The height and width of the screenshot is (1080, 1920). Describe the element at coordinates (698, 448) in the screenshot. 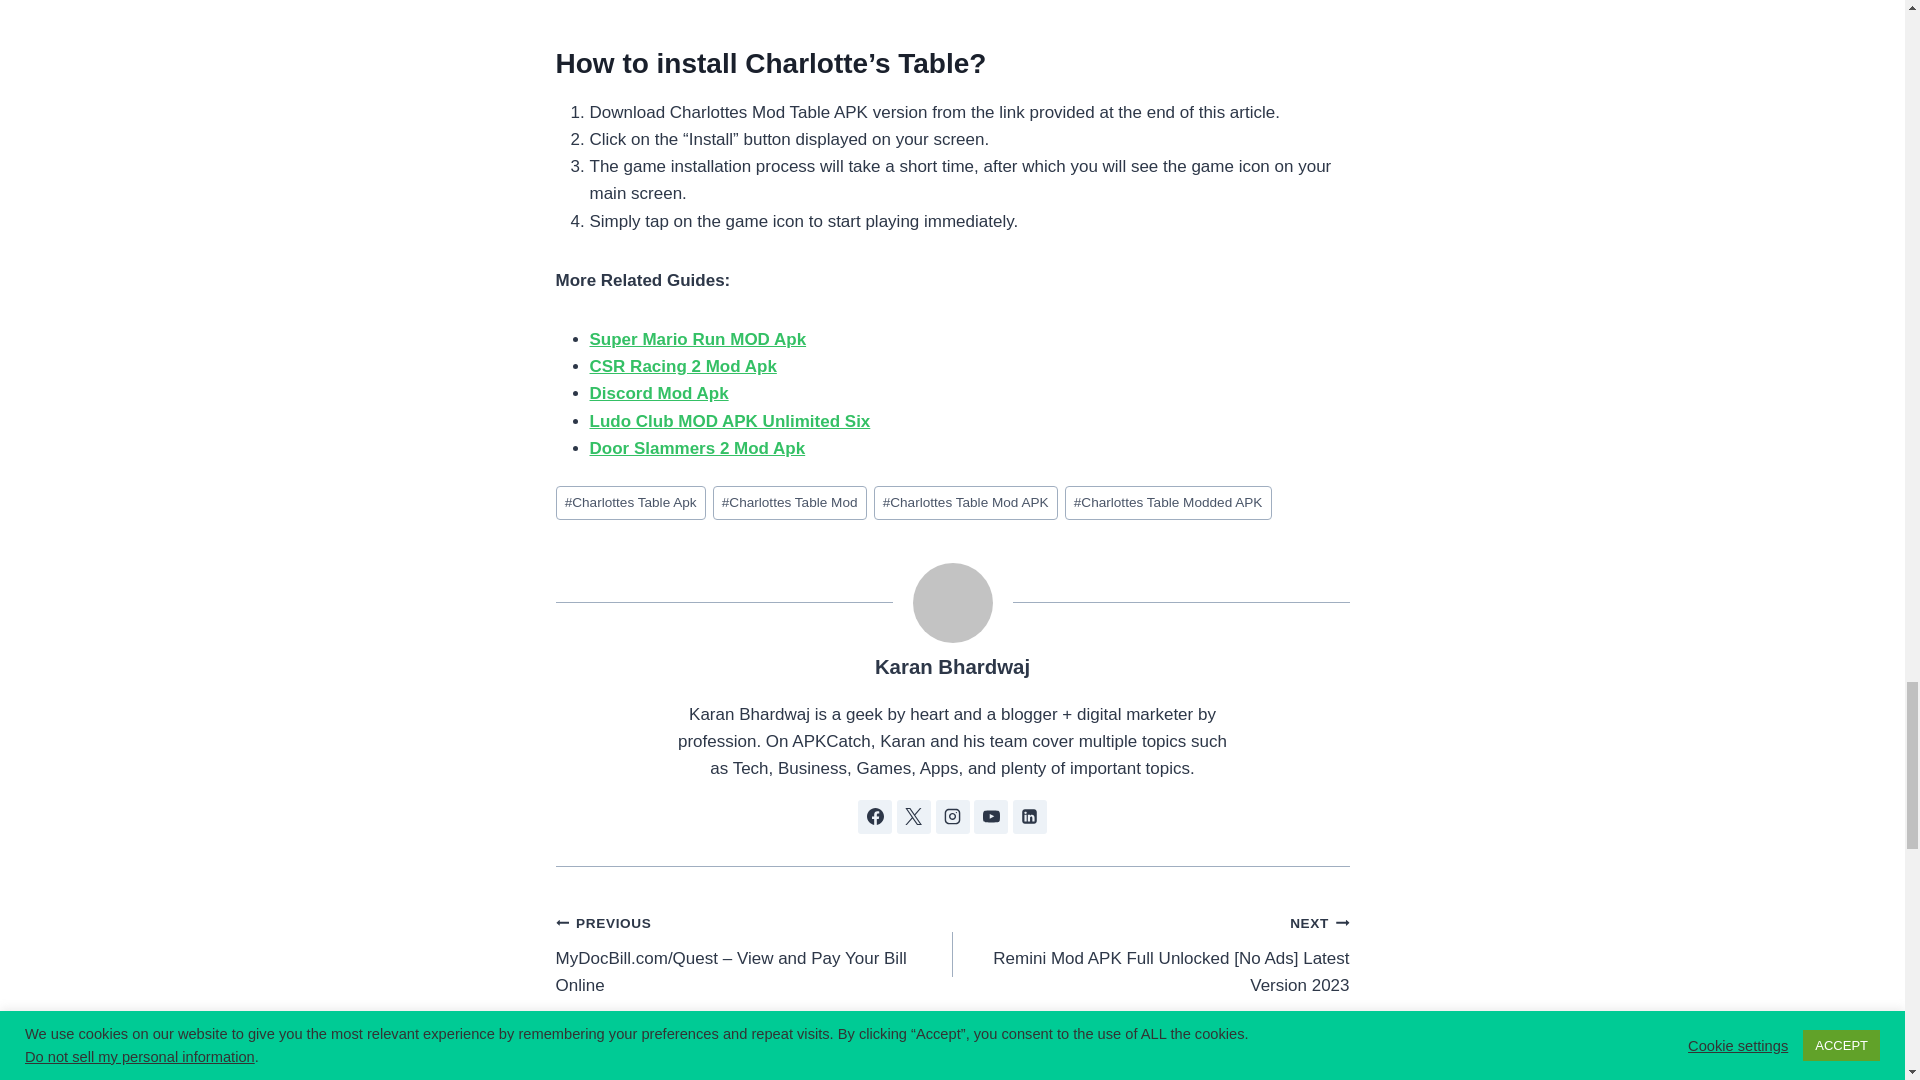

I see `Door Slammers 2 Mod Apk` at that location.